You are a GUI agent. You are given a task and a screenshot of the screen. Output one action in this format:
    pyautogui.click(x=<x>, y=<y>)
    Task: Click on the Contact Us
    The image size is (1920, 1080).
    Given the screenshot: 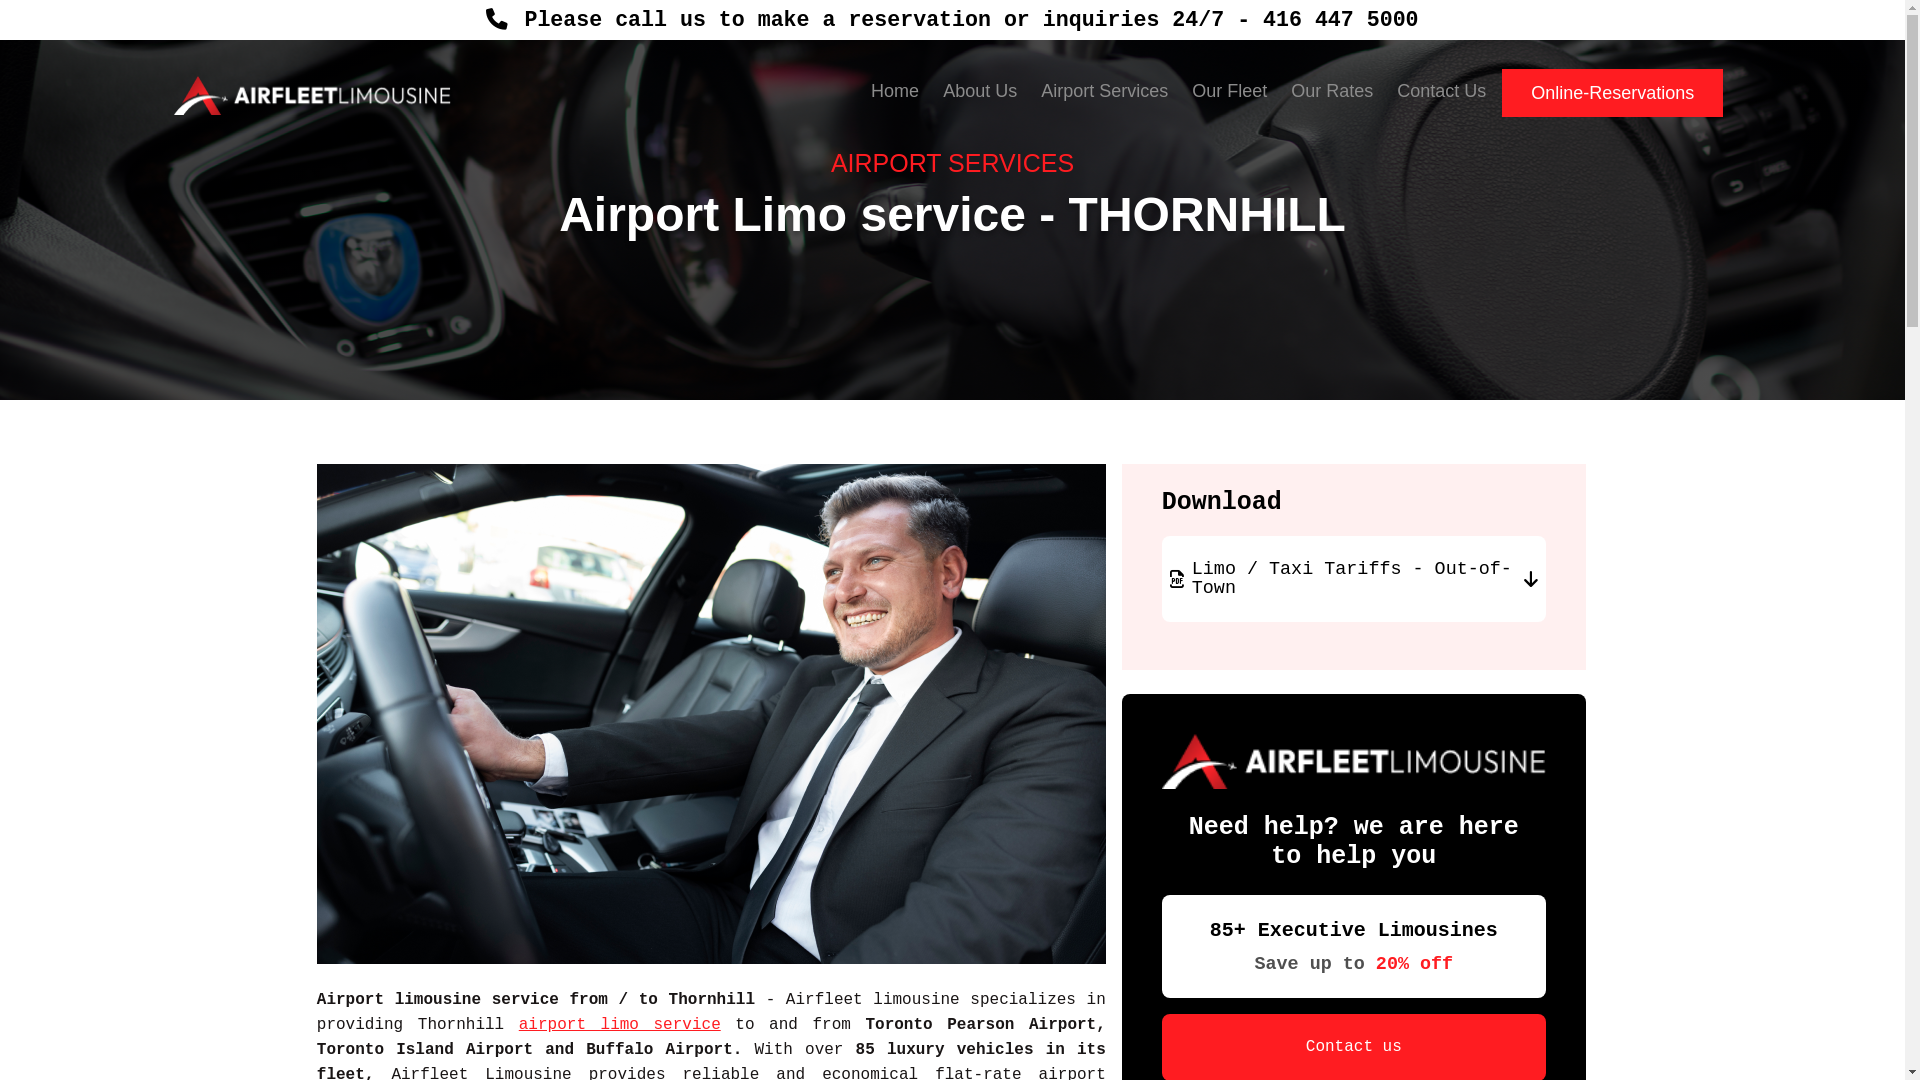 What is the action you would take?
    pyautogui.click(x=1442, y=92)
    